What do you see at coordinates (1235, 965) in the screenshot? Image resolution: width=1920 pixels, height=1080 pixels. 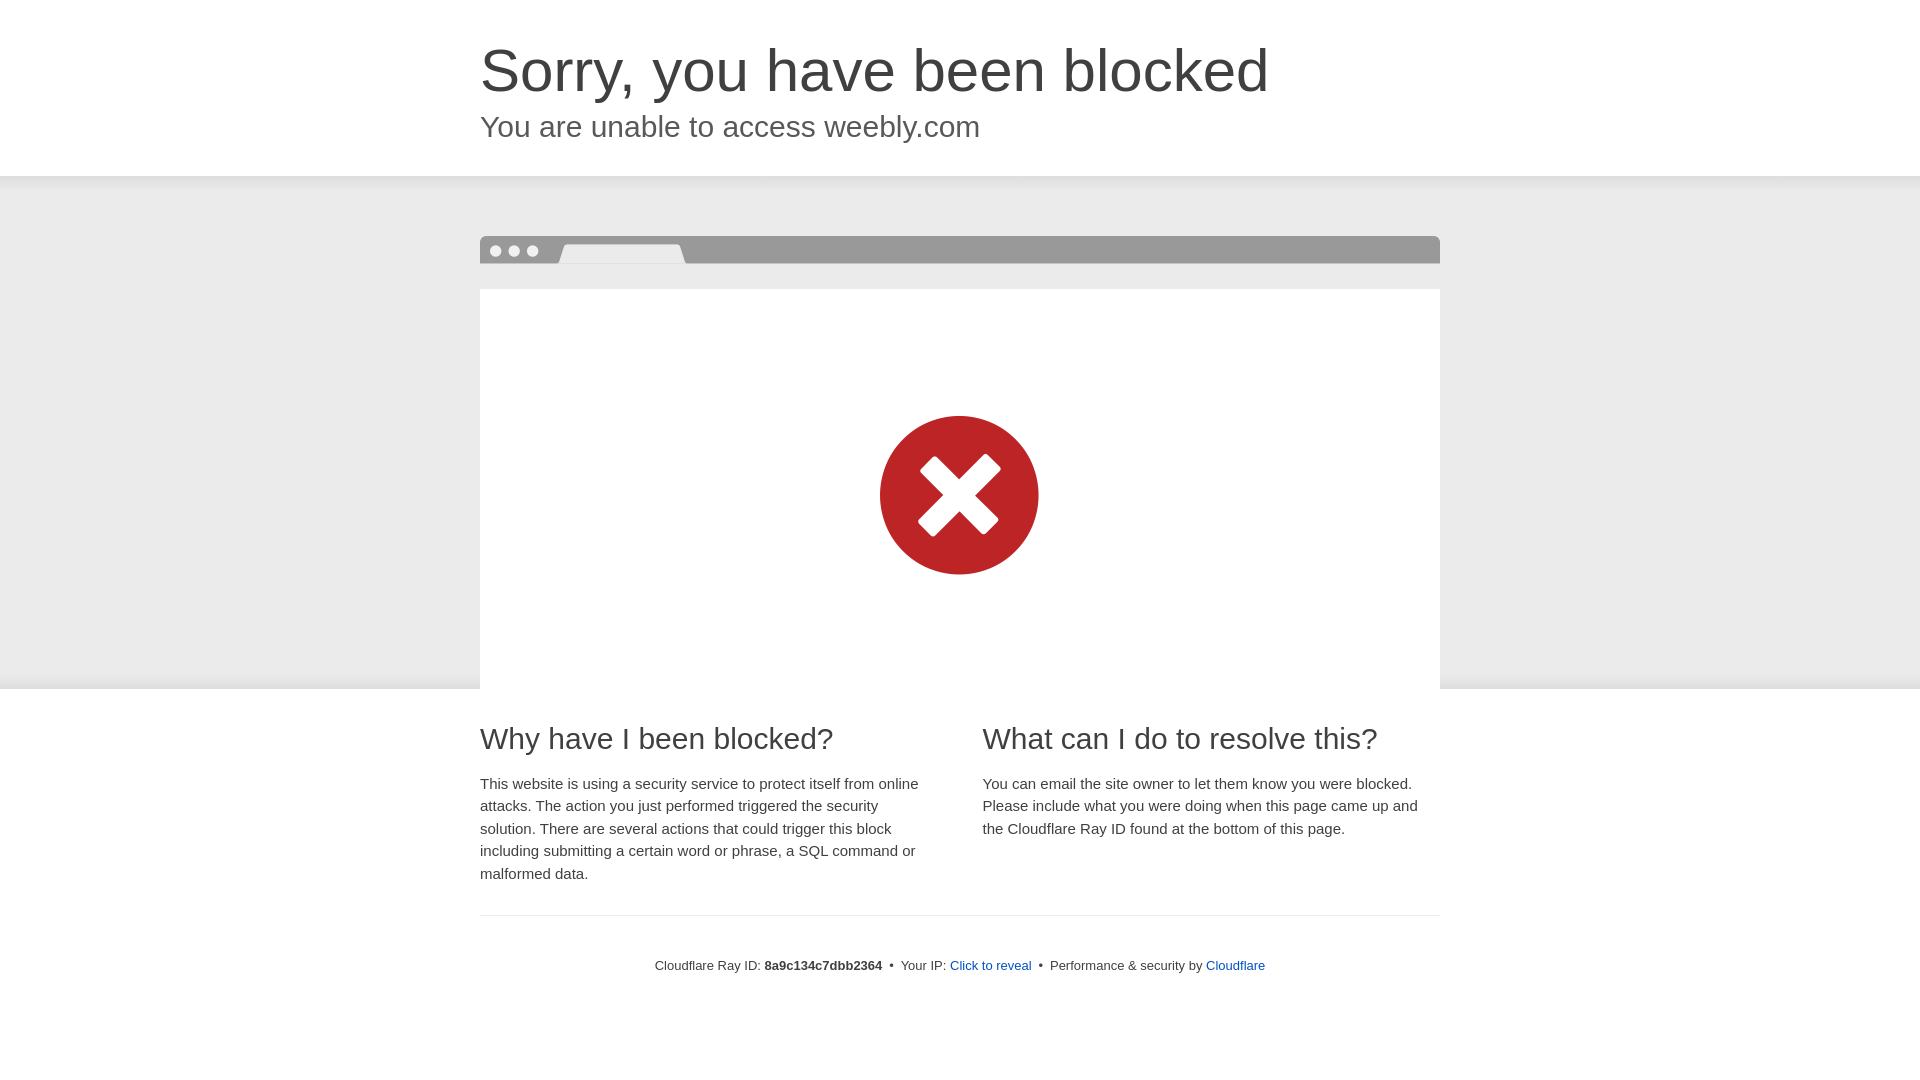 I see `Cloudflare` at bounding box center [1235, 965].